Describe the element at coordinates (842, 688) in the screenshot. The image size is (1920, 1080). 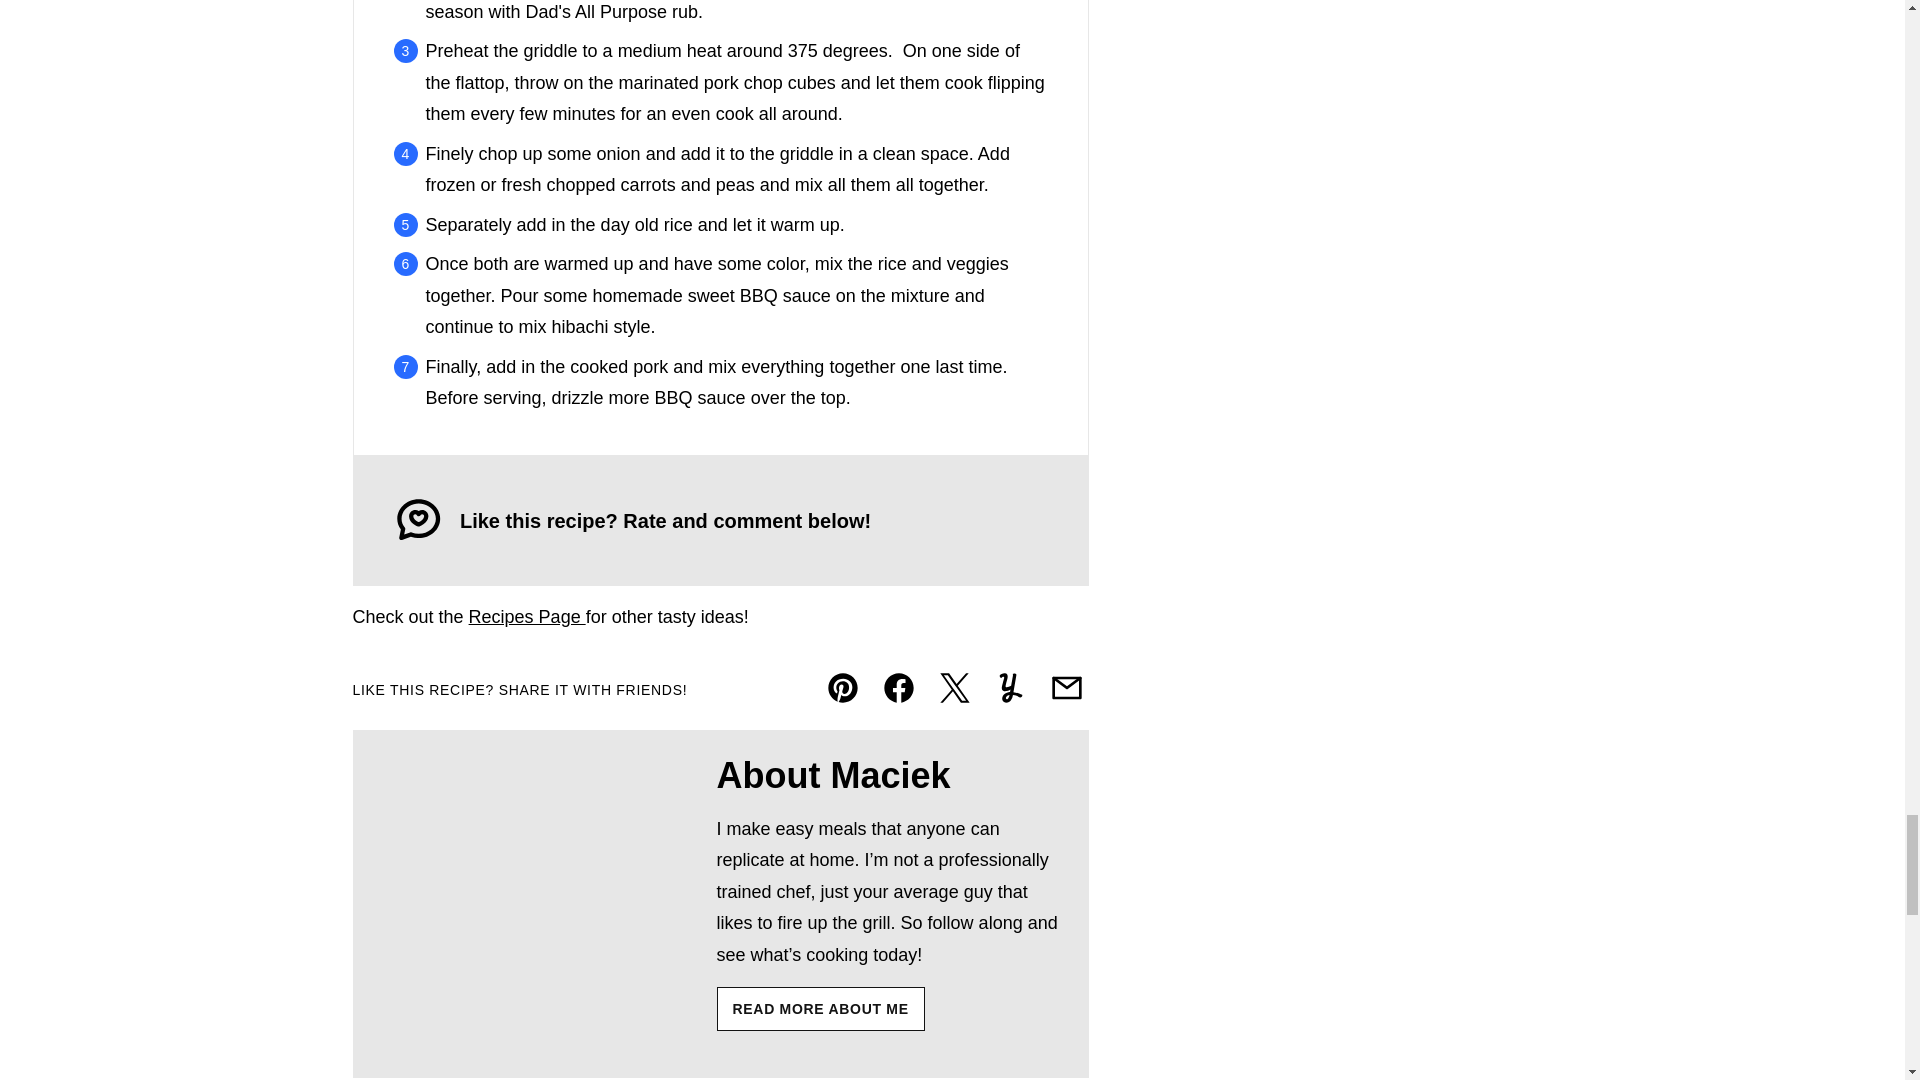
I see `Share on Pinterest` at that location.